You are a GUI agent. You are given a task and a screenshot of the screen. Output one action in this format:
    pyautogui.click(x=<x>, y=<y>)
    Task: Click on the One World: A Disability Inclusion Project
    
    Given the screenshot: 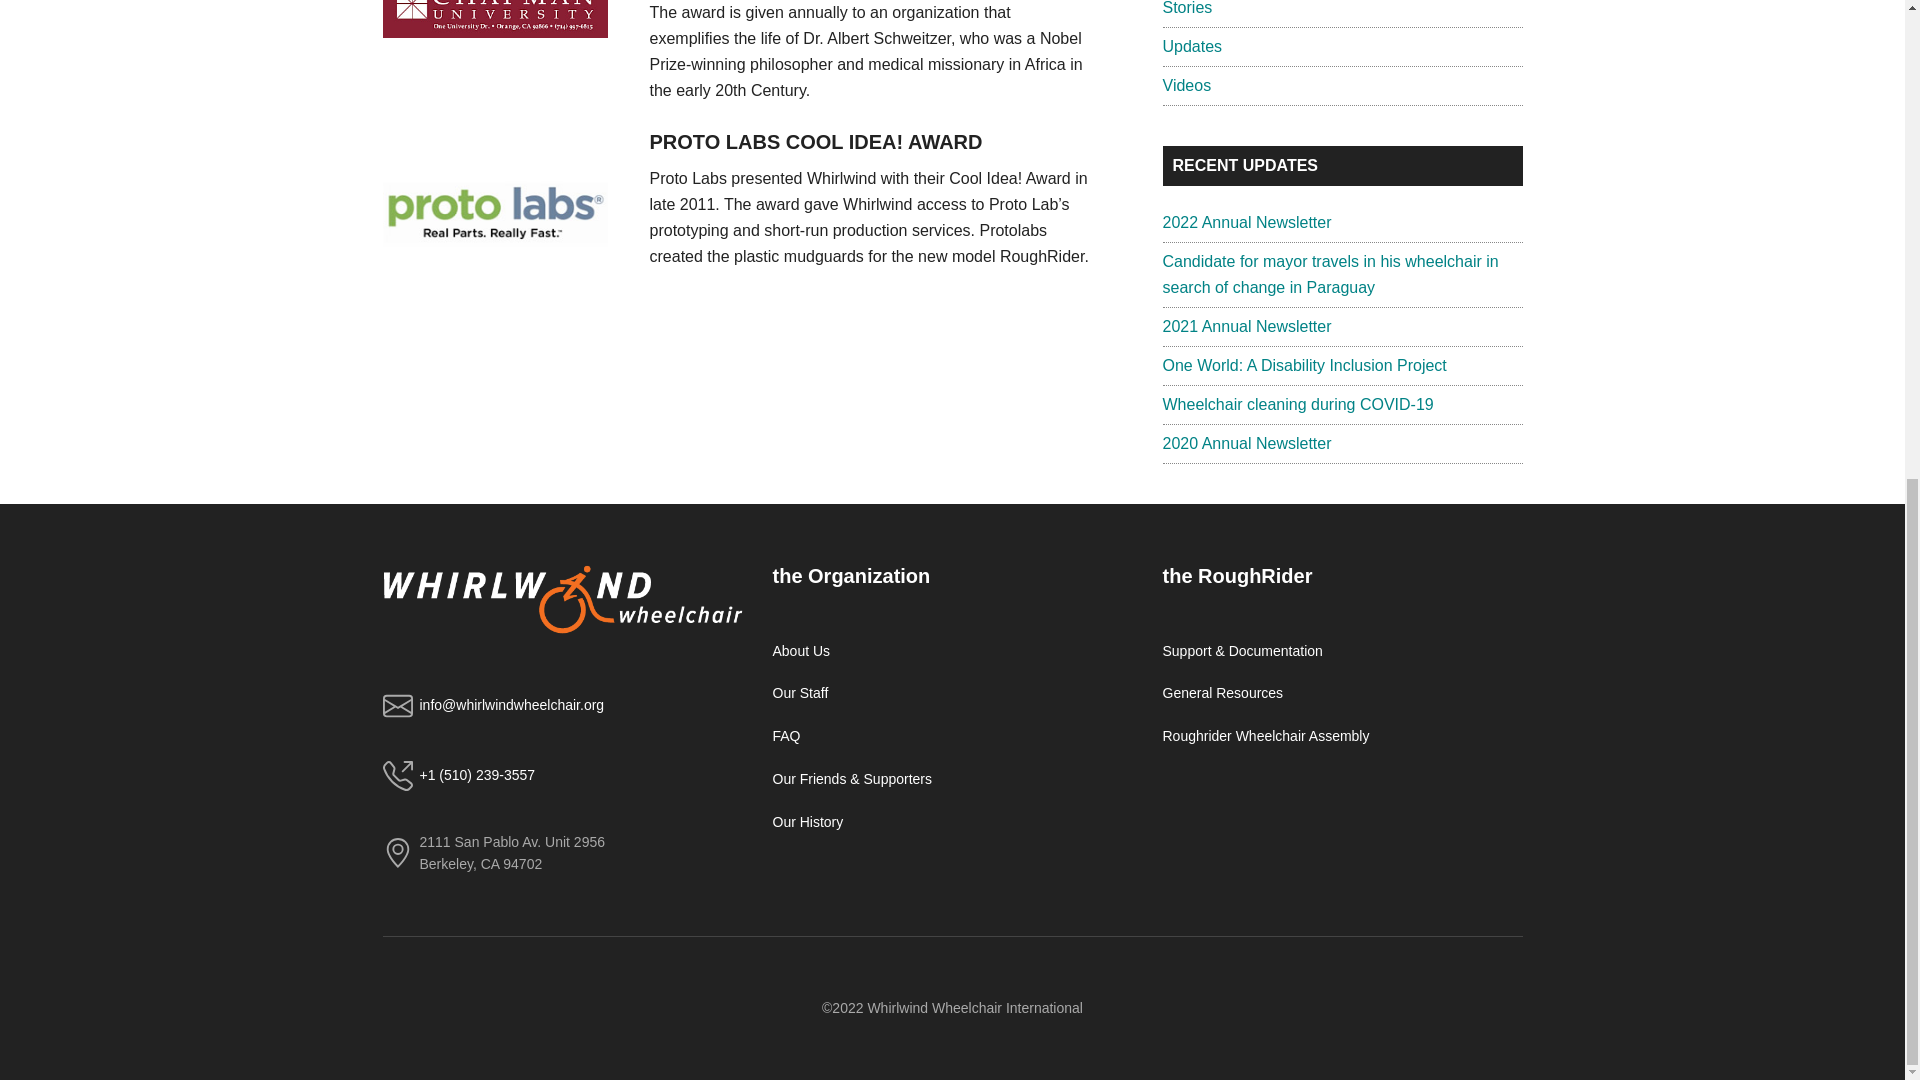 What is the action you would take?
    pyautogui.click(x=1303, y=365)
    